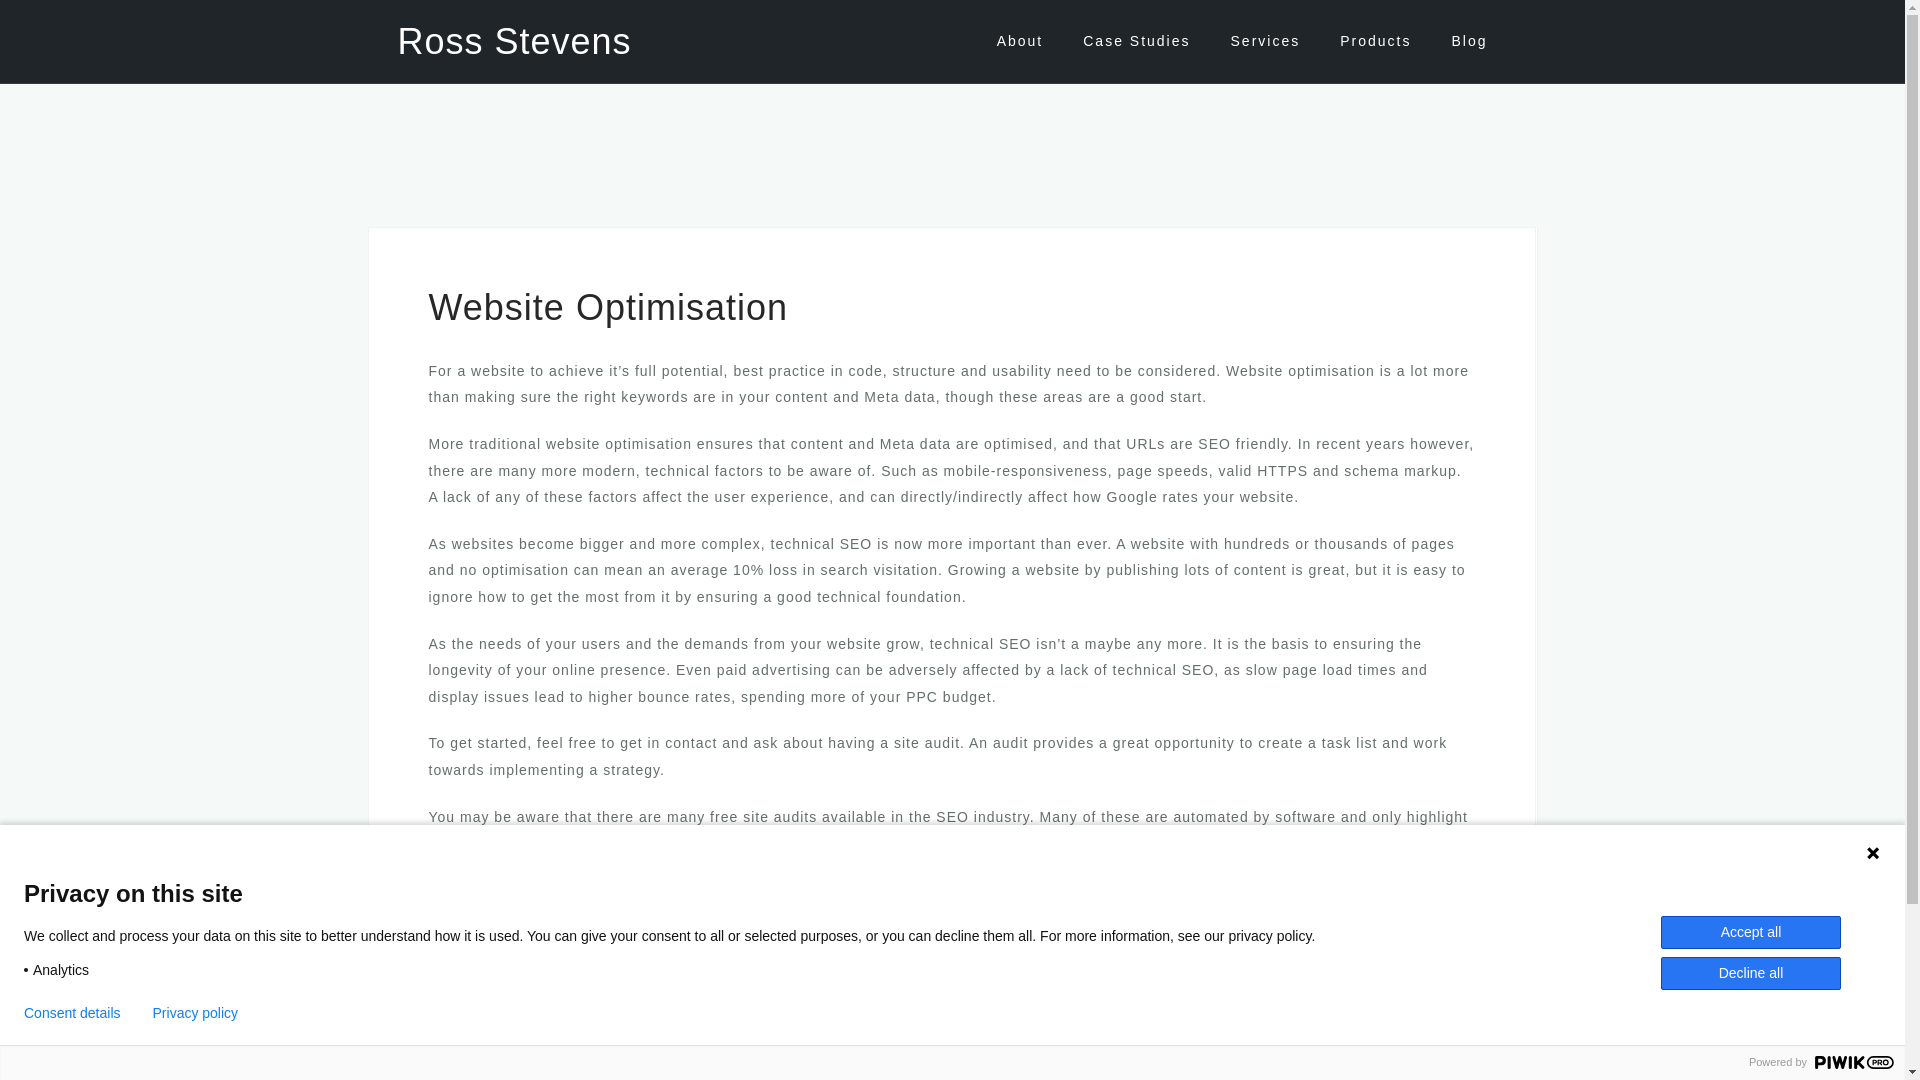  I want to click on Products, so click(1376, 41).